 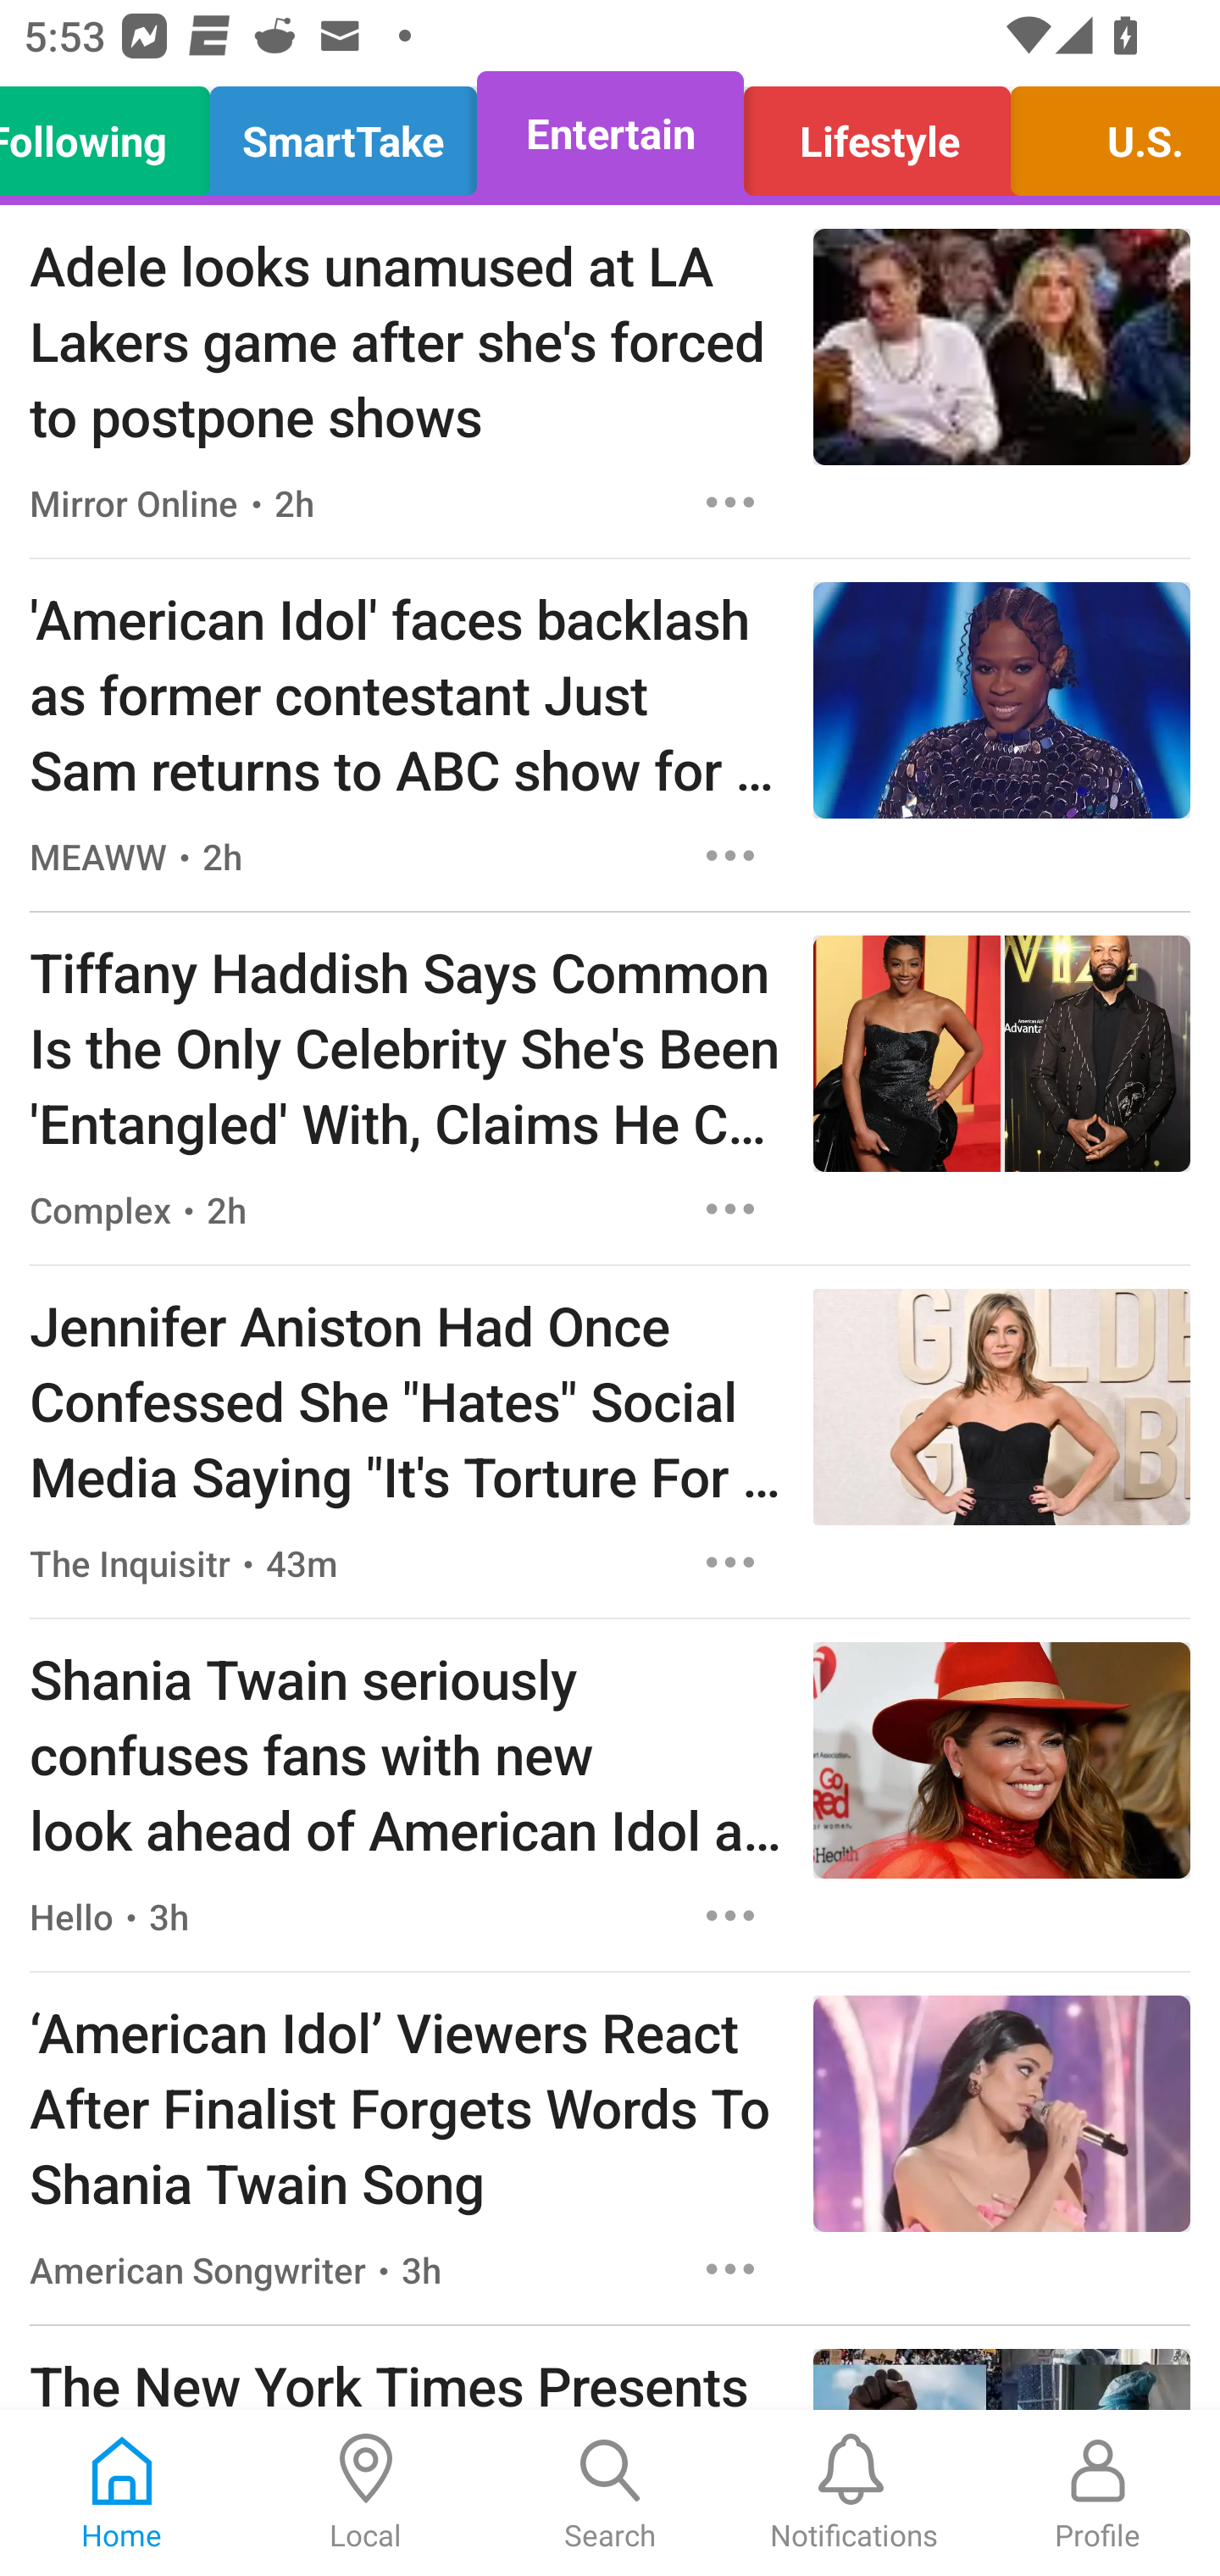 What do you see at coordinates (114, 134) in the screenshot?
I see `Following` at bounding box center [114, 134].